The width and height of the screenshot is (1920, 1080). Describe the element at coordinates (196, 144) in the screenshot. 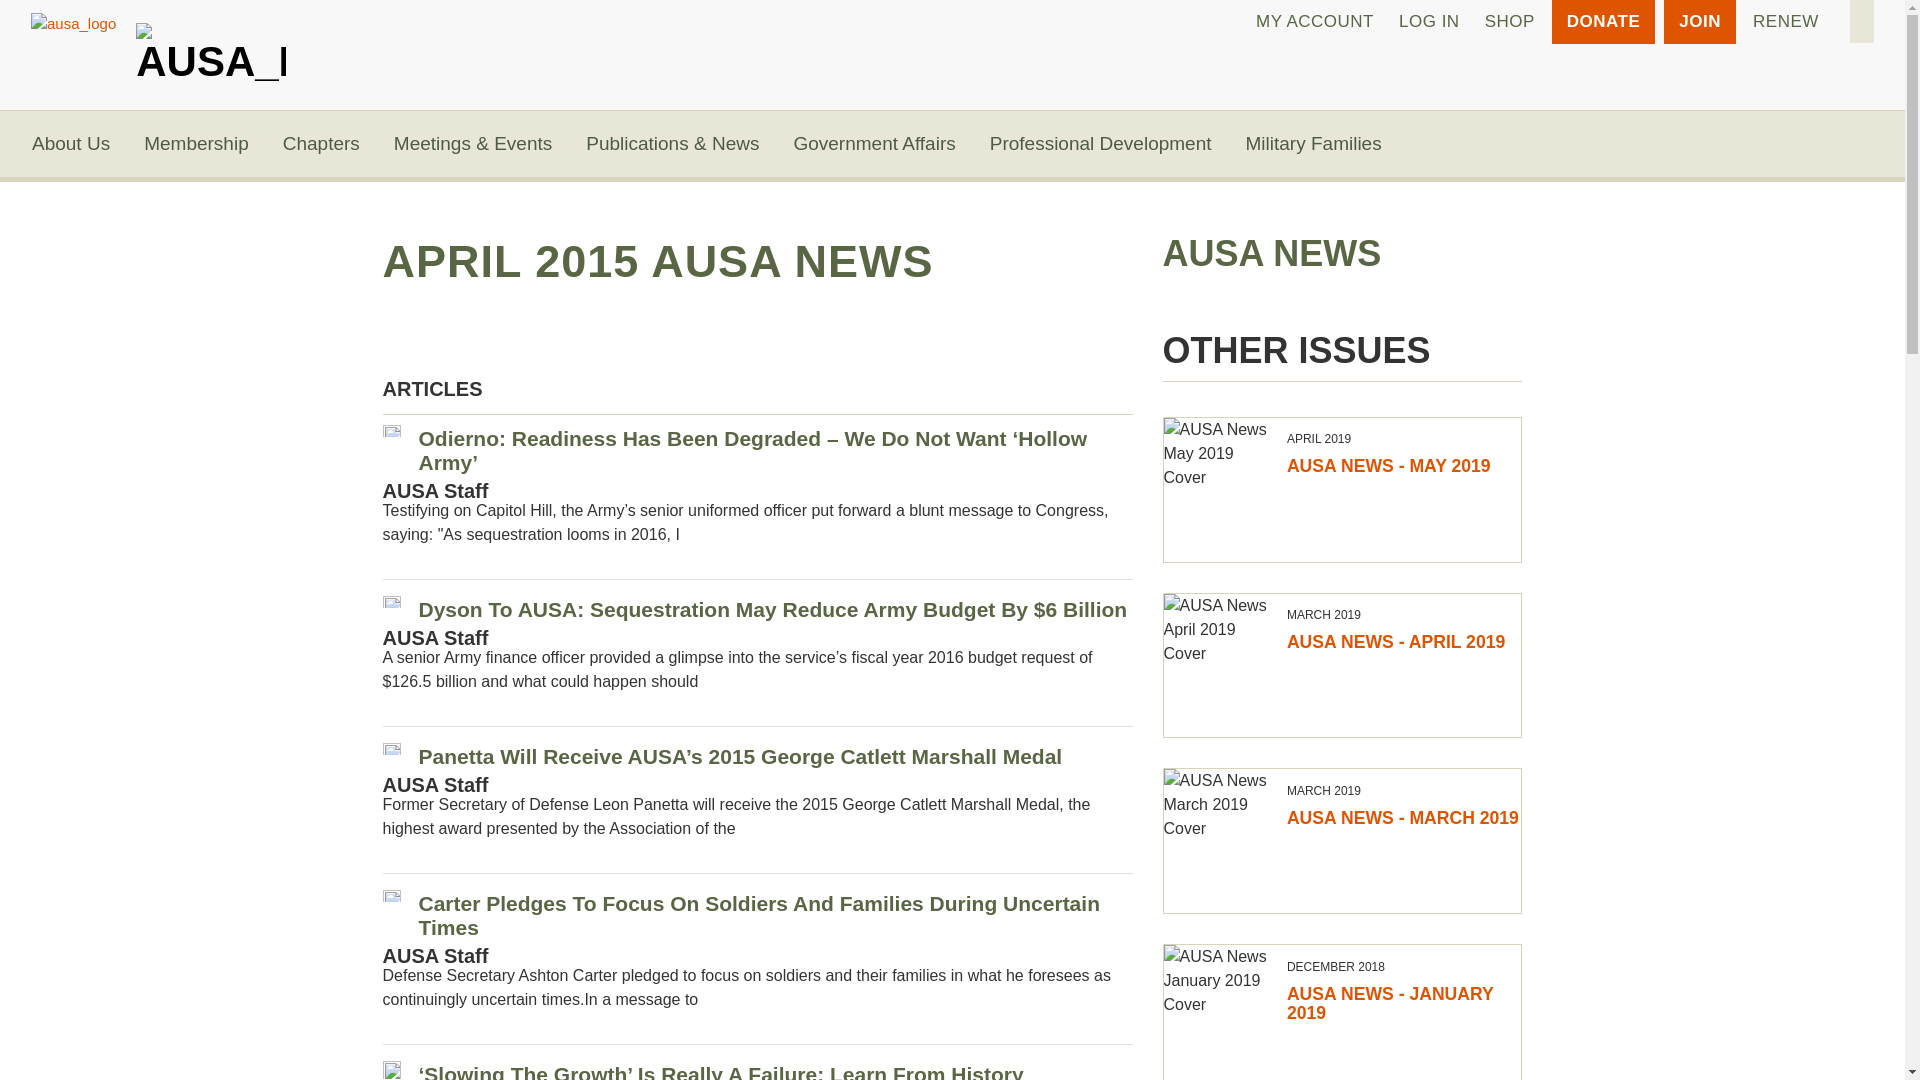

I see `Membership` at that location.